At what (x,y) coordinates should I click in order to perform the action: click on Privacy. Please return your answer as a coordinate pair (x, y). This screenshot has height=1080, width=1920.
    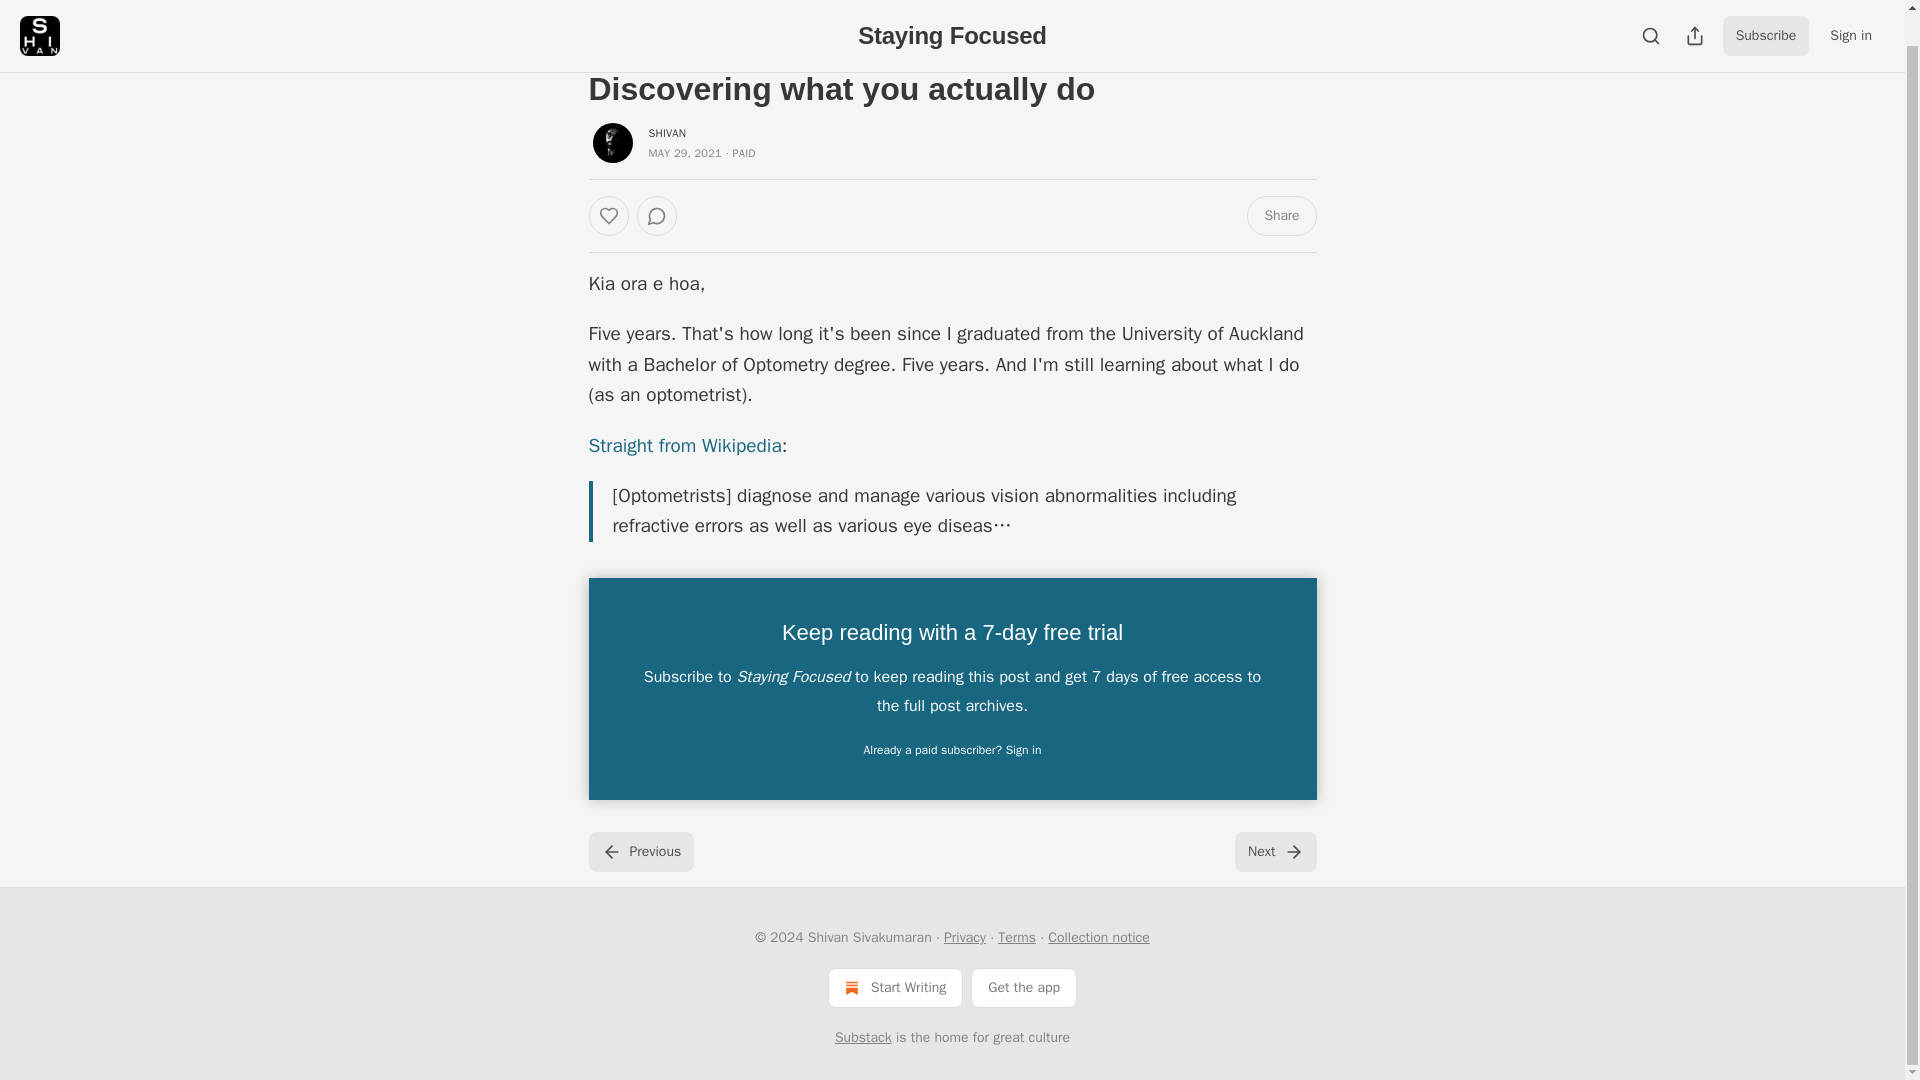
    Looking at the image, I should click on (965, 937).